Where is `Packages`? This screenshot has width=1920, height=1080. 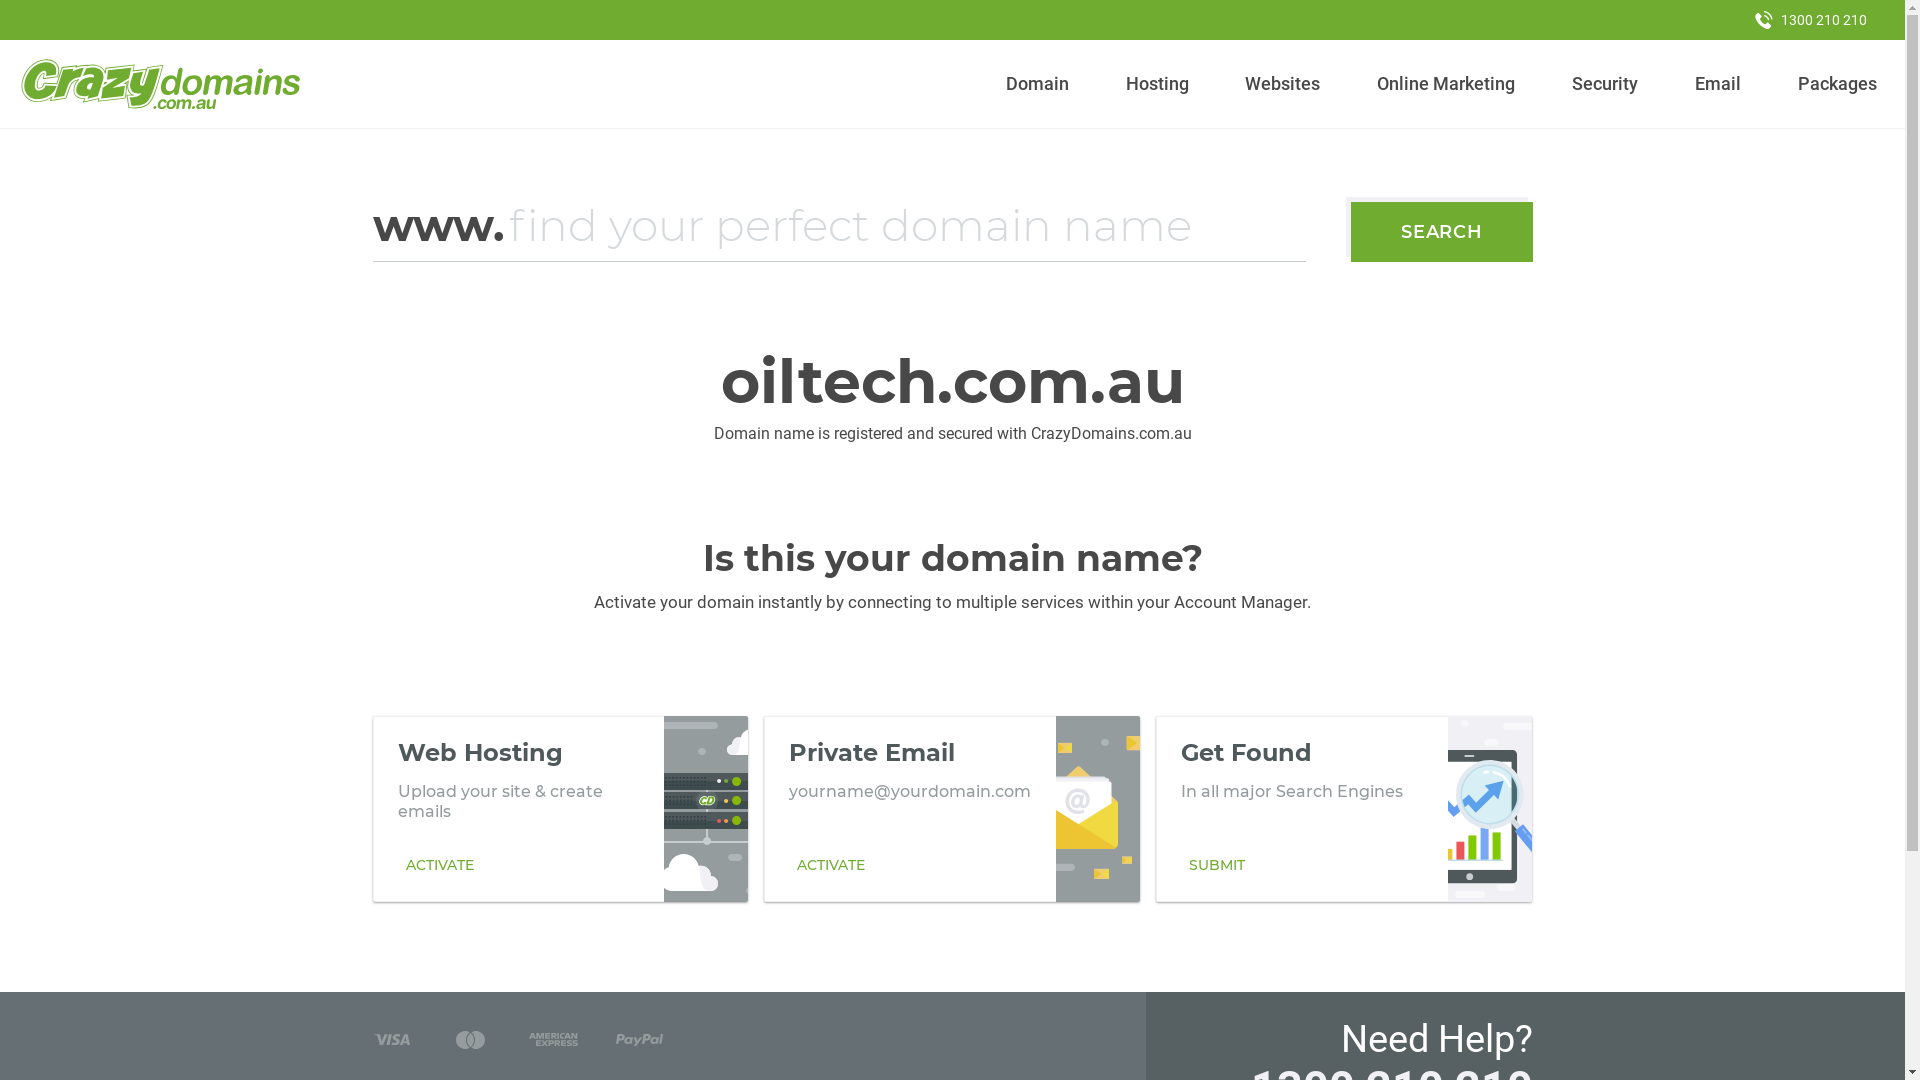
Packages is located at coordinates (1837, 84).